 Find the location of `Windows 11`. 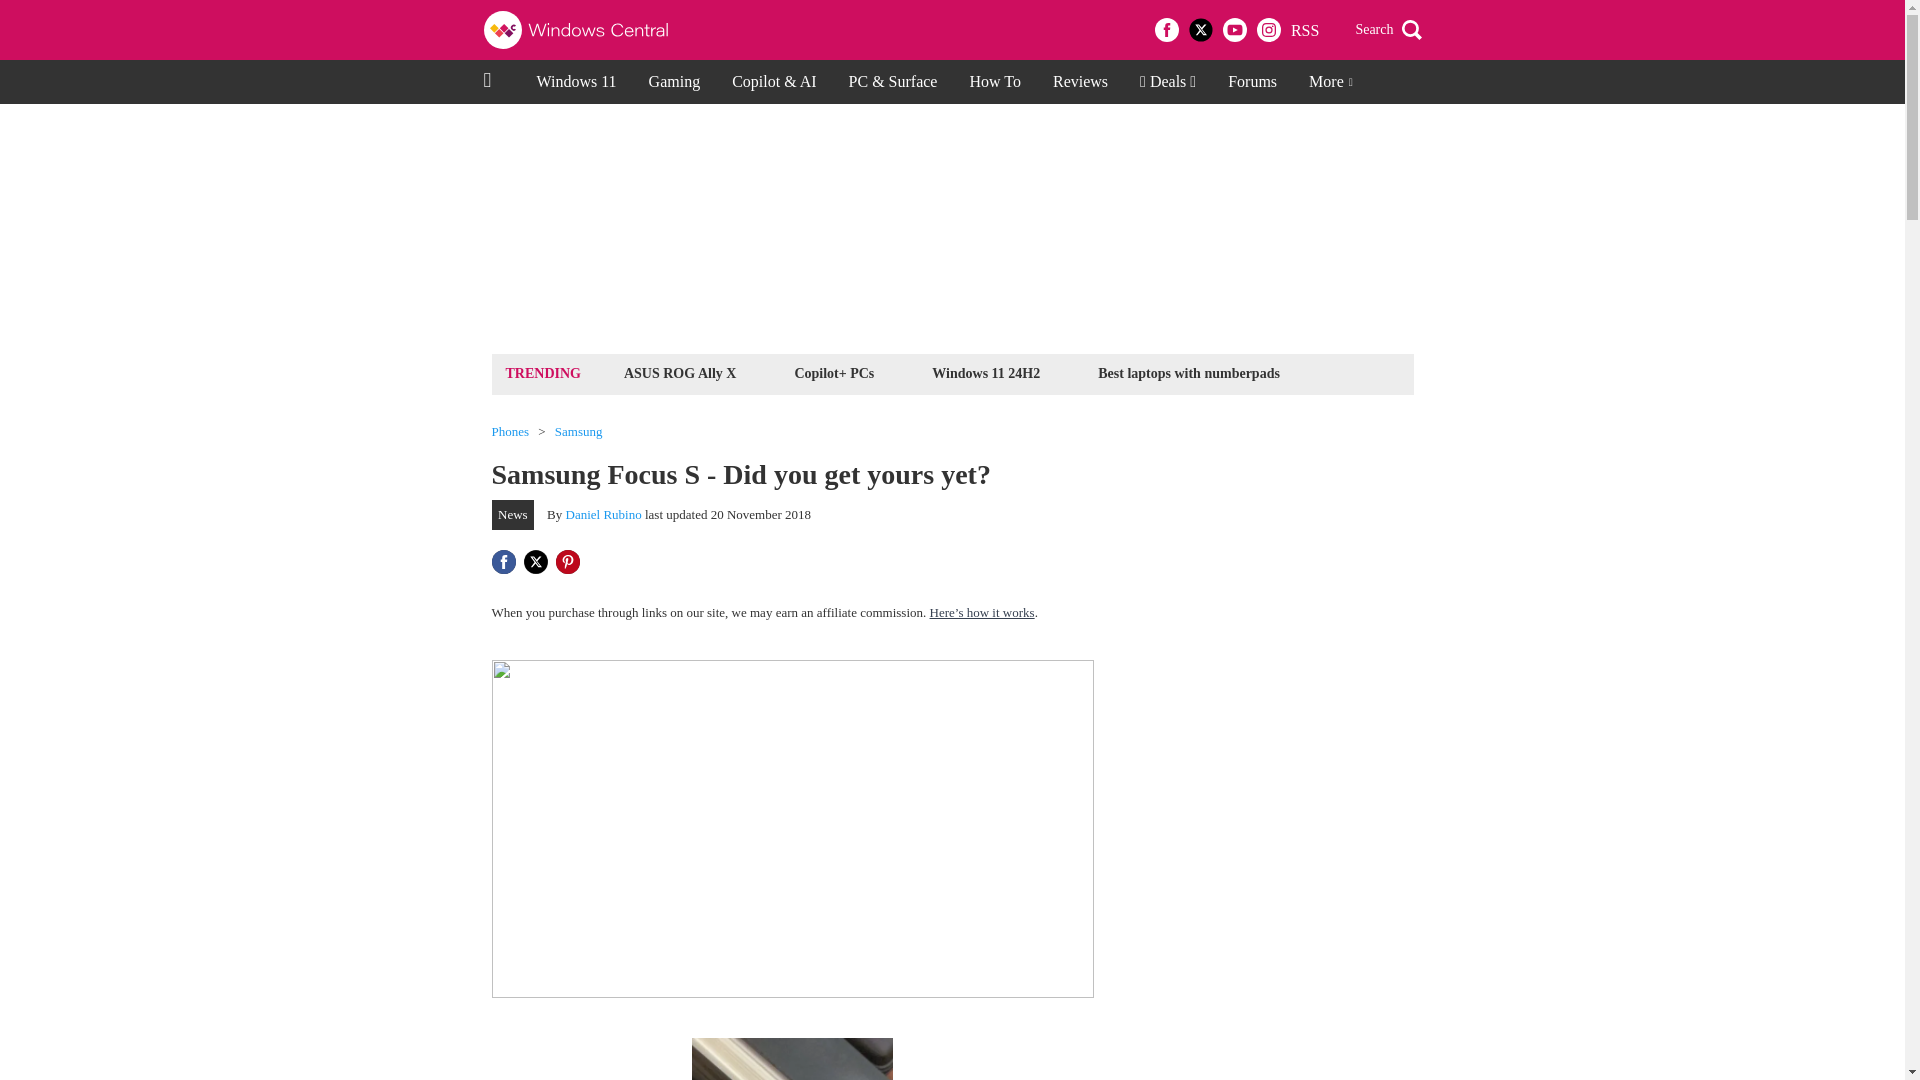

Windows 11 is located at coordinates (576, 82).